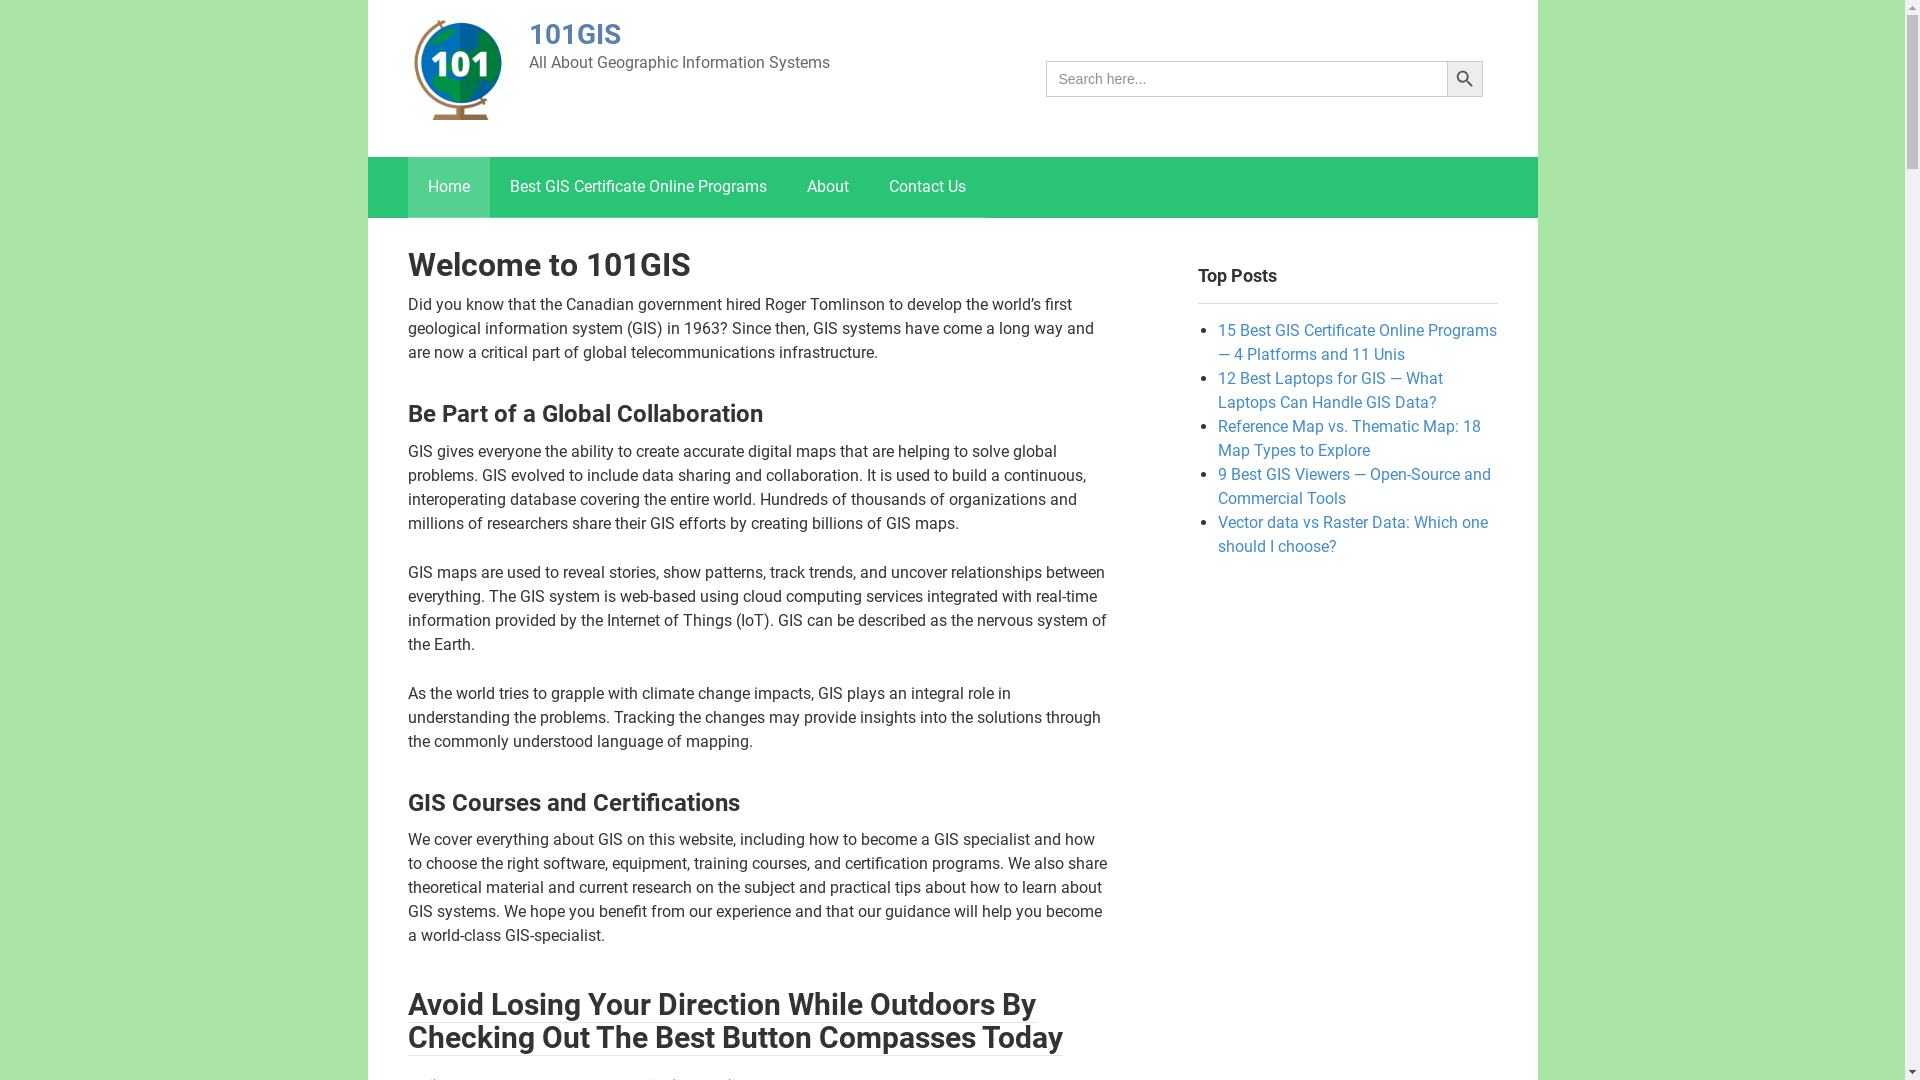 The height and width of the screenshot is (1080, 1920). What do you see at coordinates (638, 187) in the screenshot?
I see `Best GIS Certificate Online Programs` at bounding box center [638, 187].